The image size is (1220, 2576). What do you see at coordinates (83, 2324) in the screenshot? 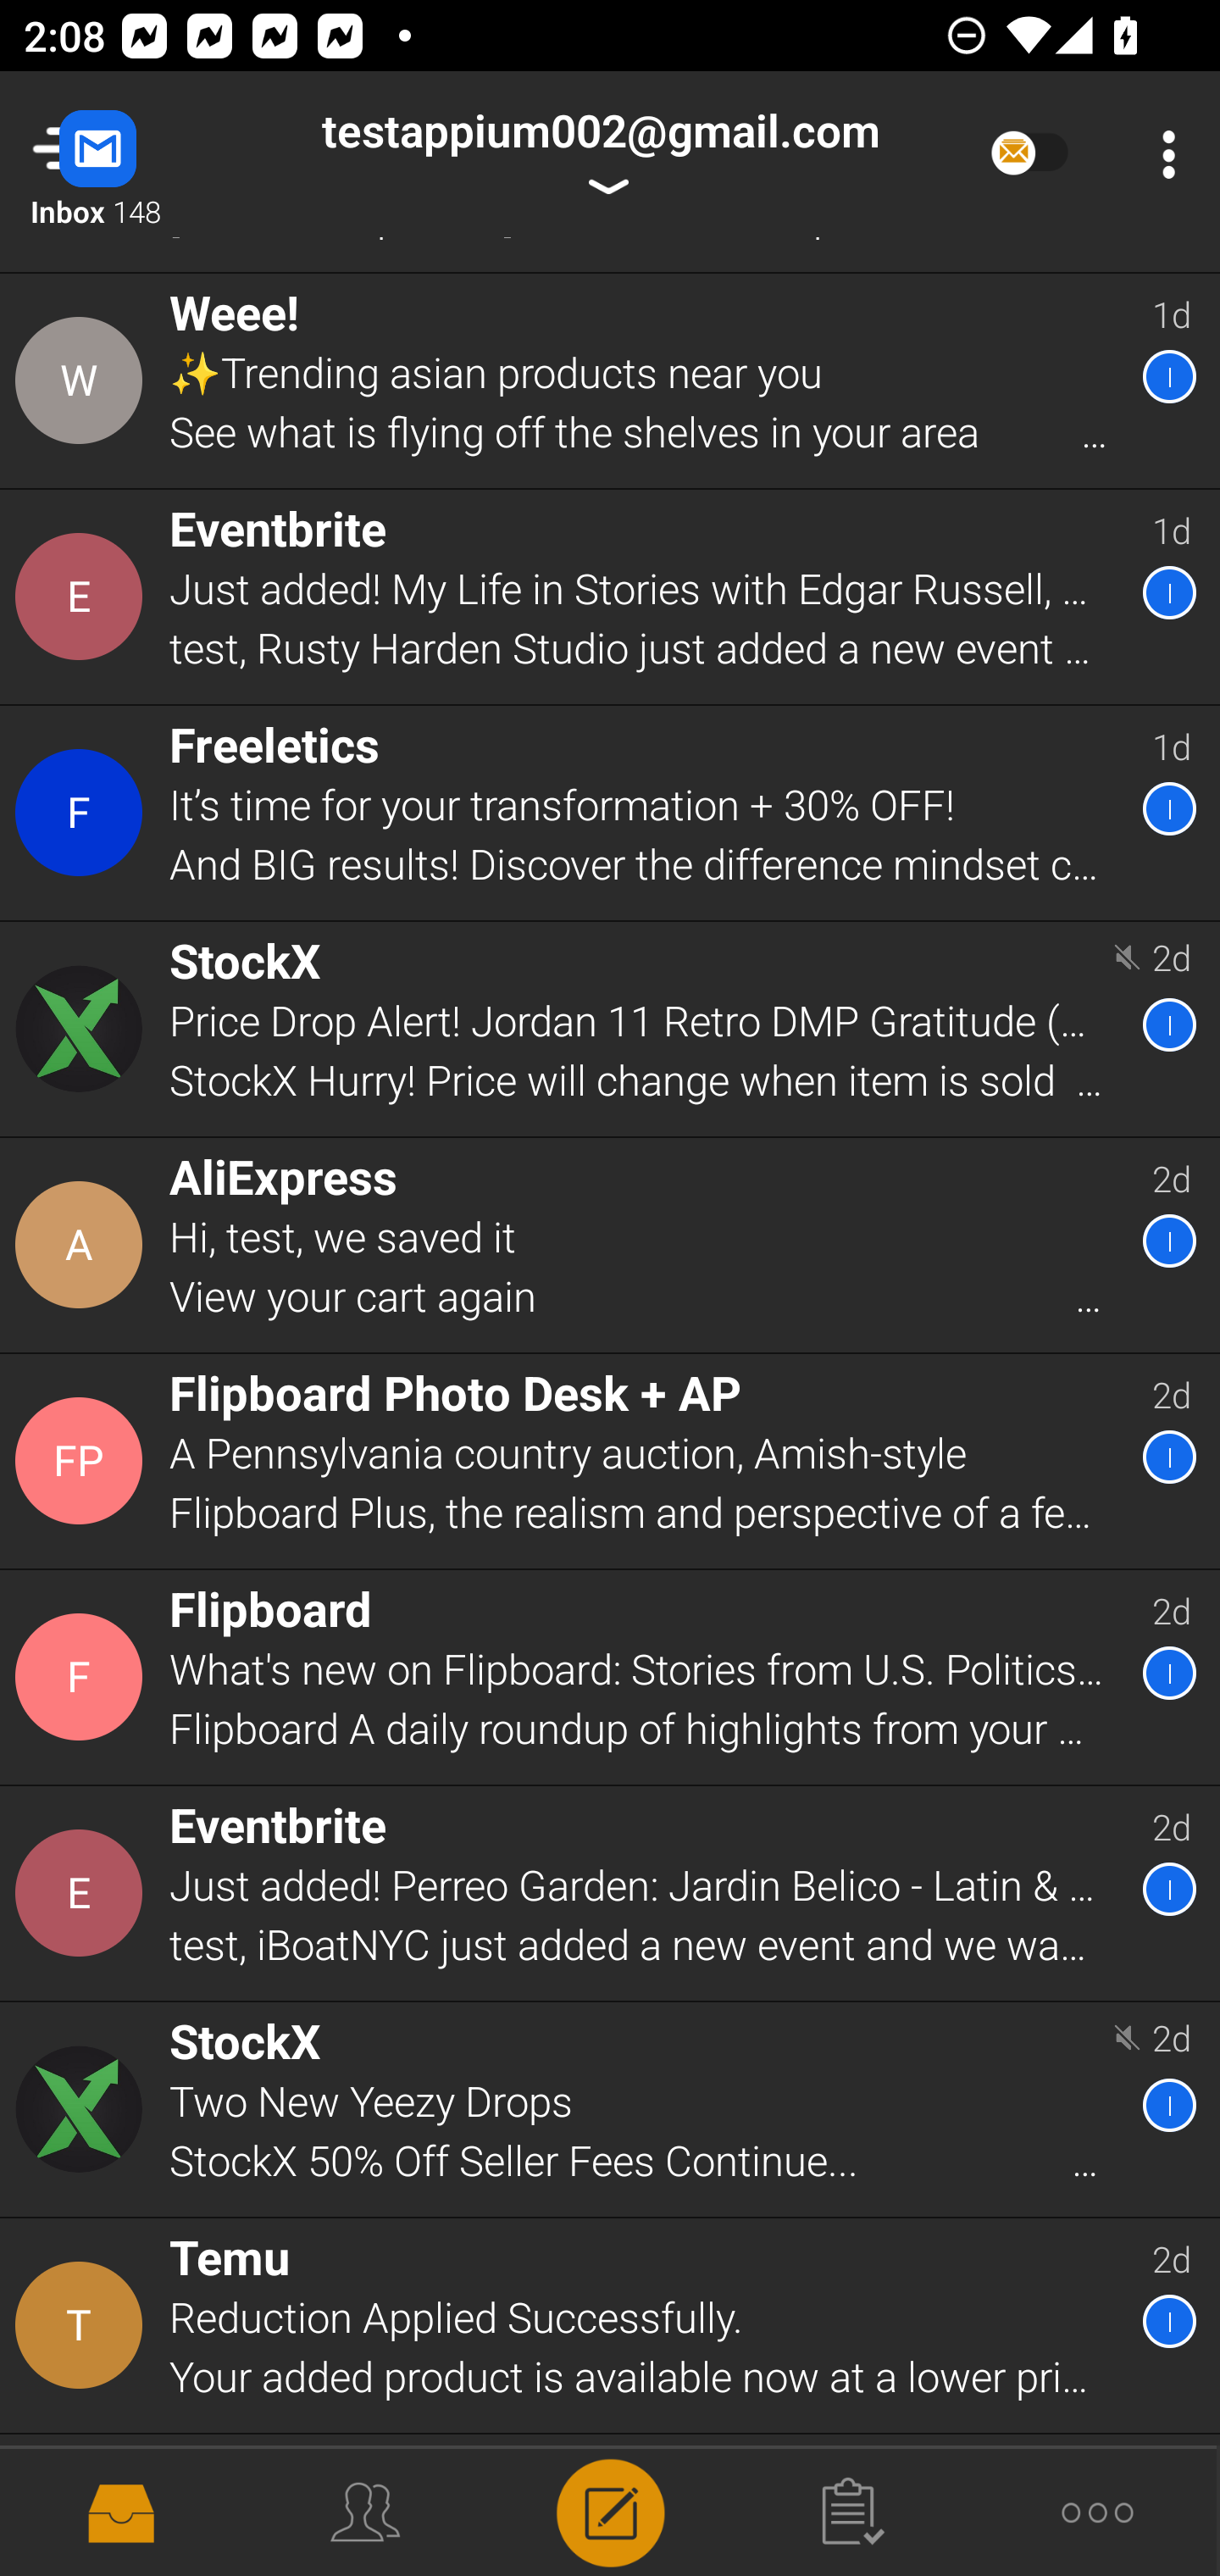
I see `Contact Details` at bounding box center [83, 2324].